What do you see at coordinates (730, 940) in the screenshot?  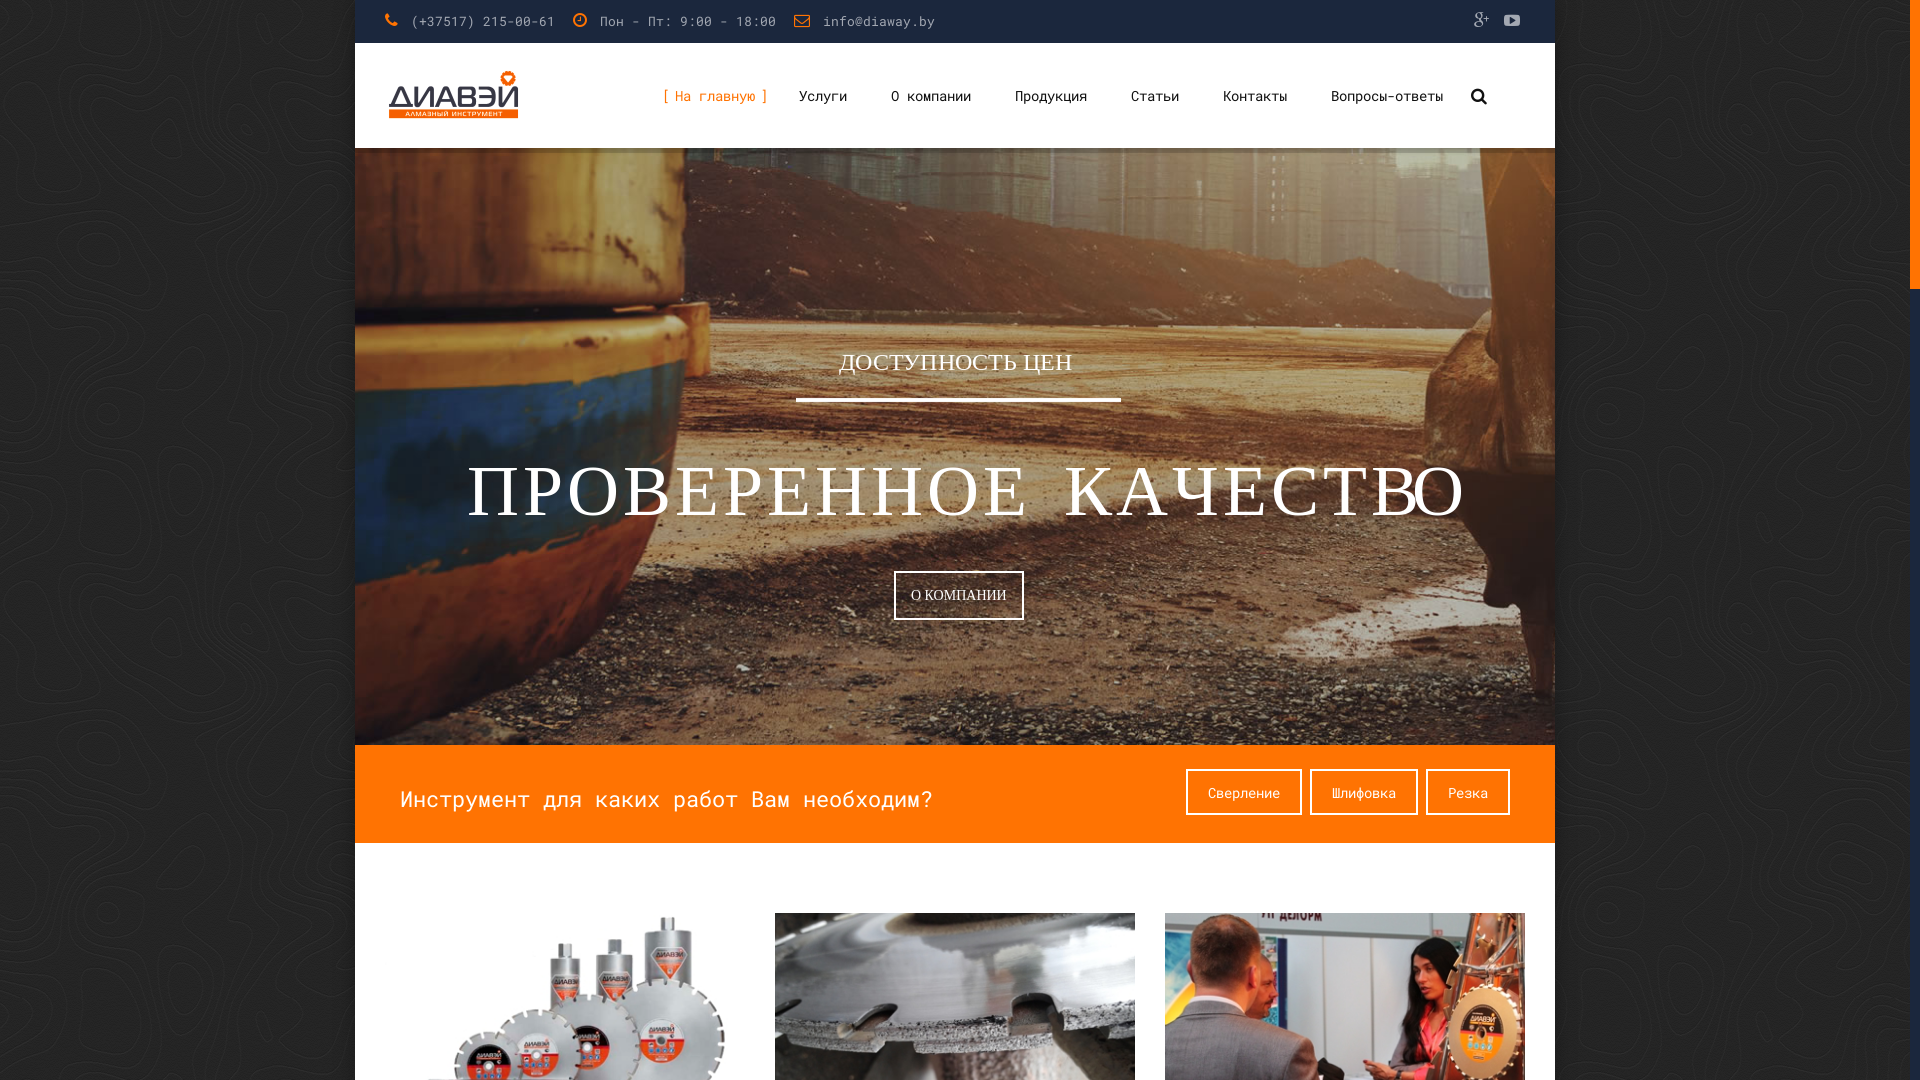 I see `Youtube` at bounding box center [730, 940].